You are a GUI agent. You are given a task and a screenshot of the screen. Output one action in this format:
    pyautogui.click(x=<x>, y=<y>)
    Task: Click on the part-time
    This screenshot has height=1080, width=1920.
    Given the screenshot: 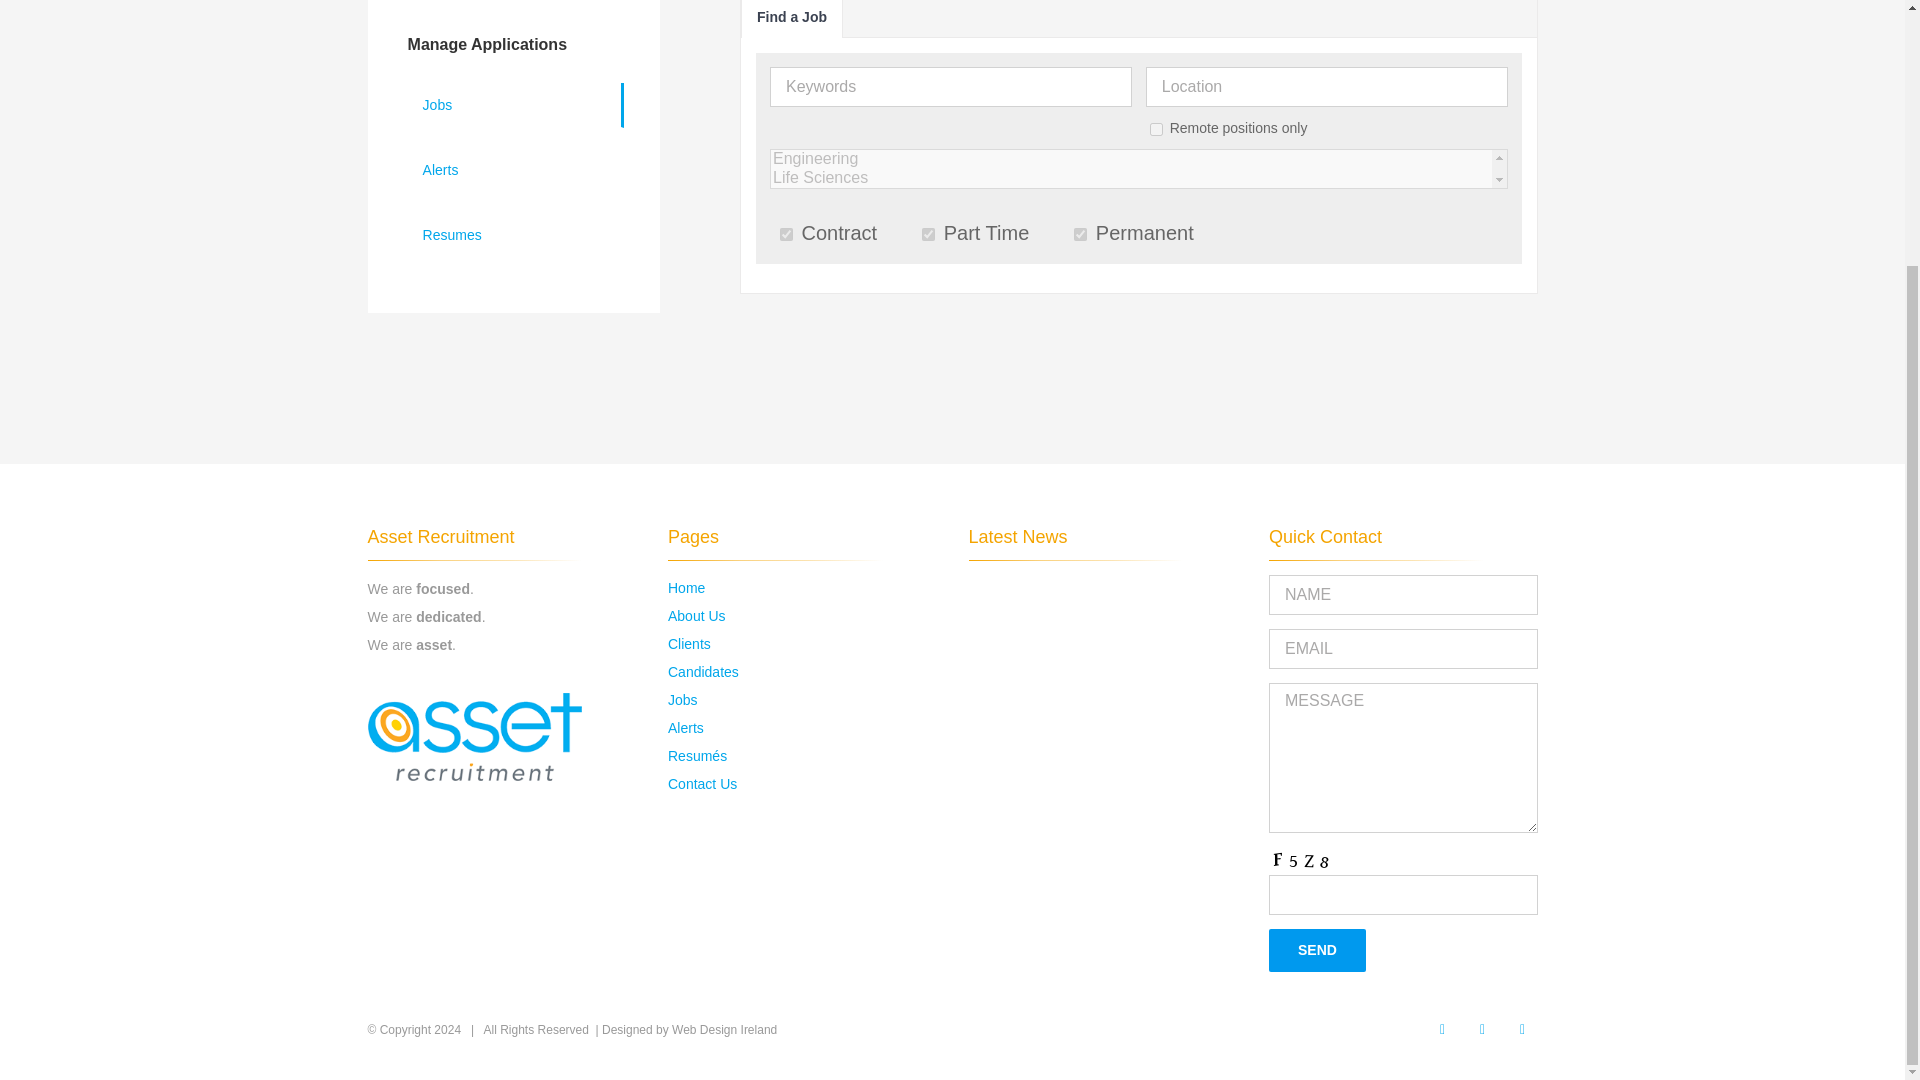 What is the action you would take?
    pyautogui.click(x=928, y=234)
    